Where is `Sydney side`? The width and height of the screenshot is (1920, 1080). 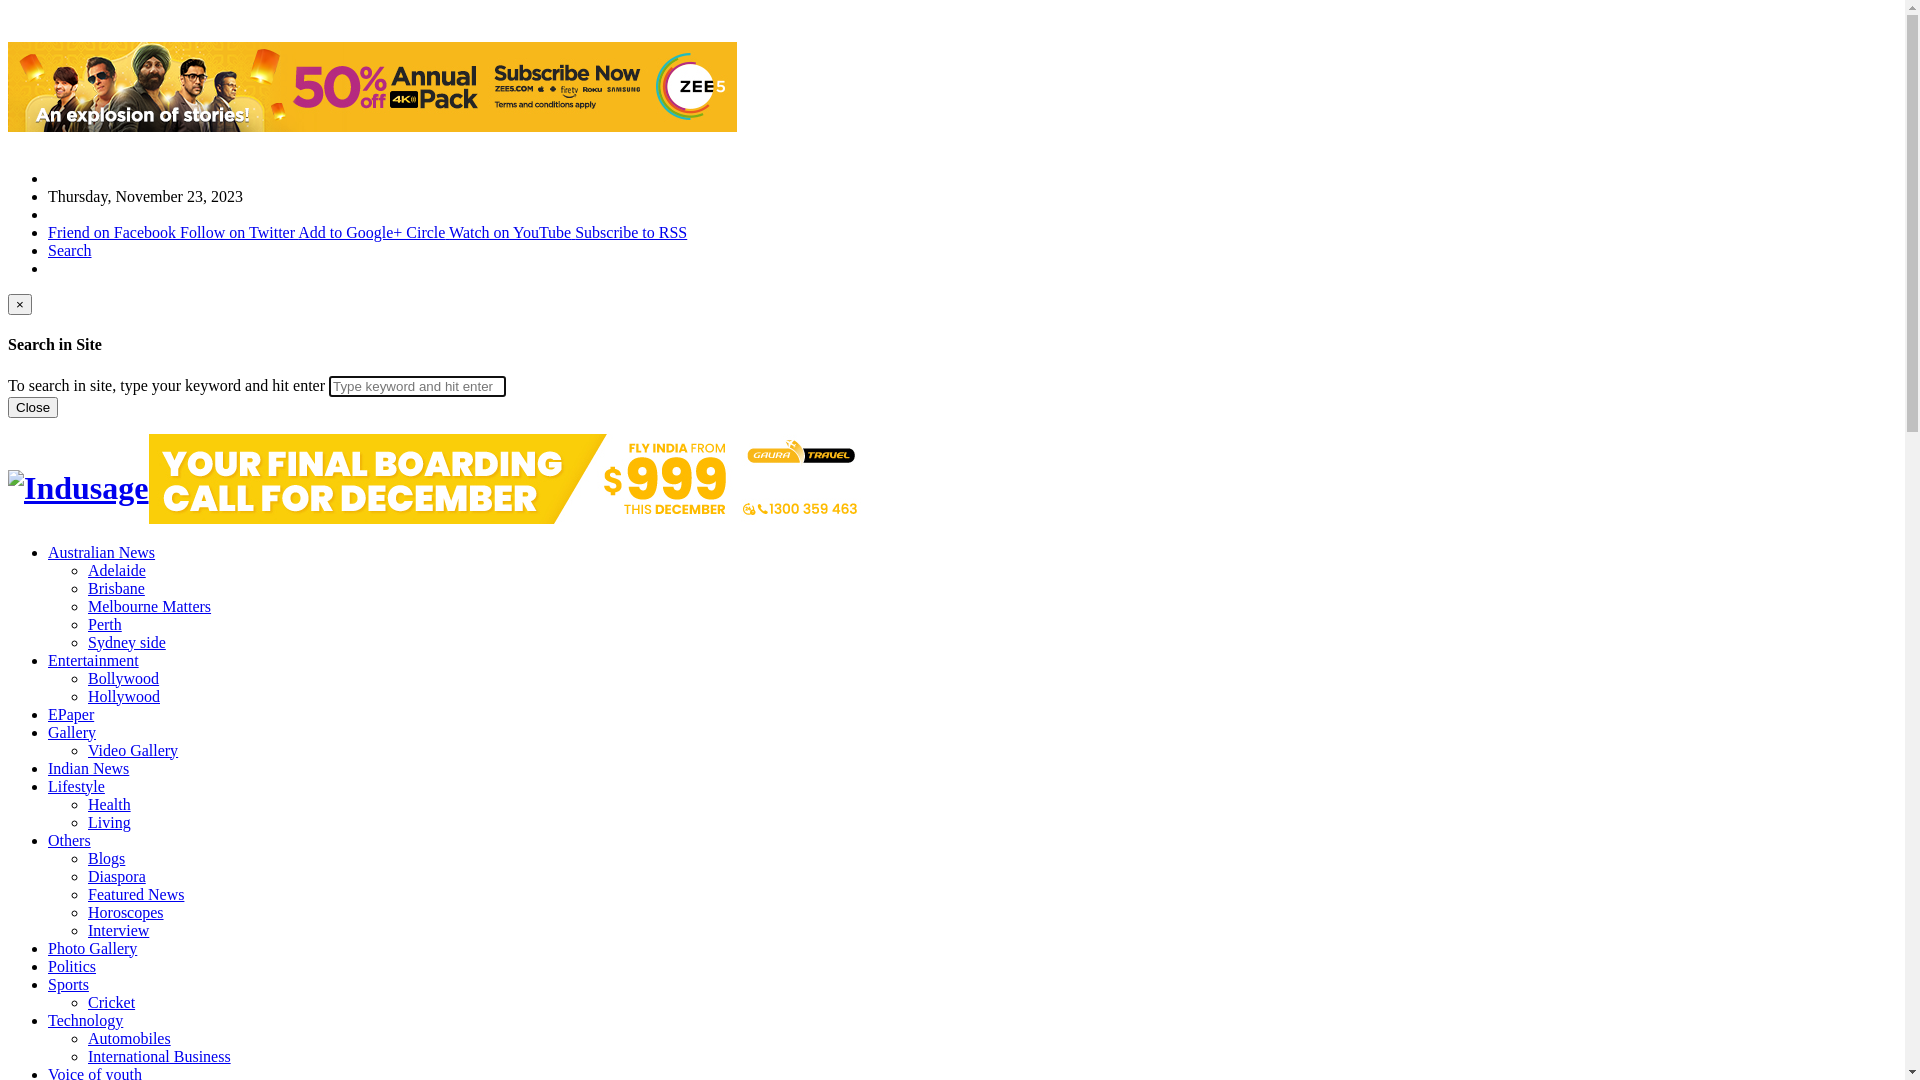 Sydney side is located at coordinates (127, 642).